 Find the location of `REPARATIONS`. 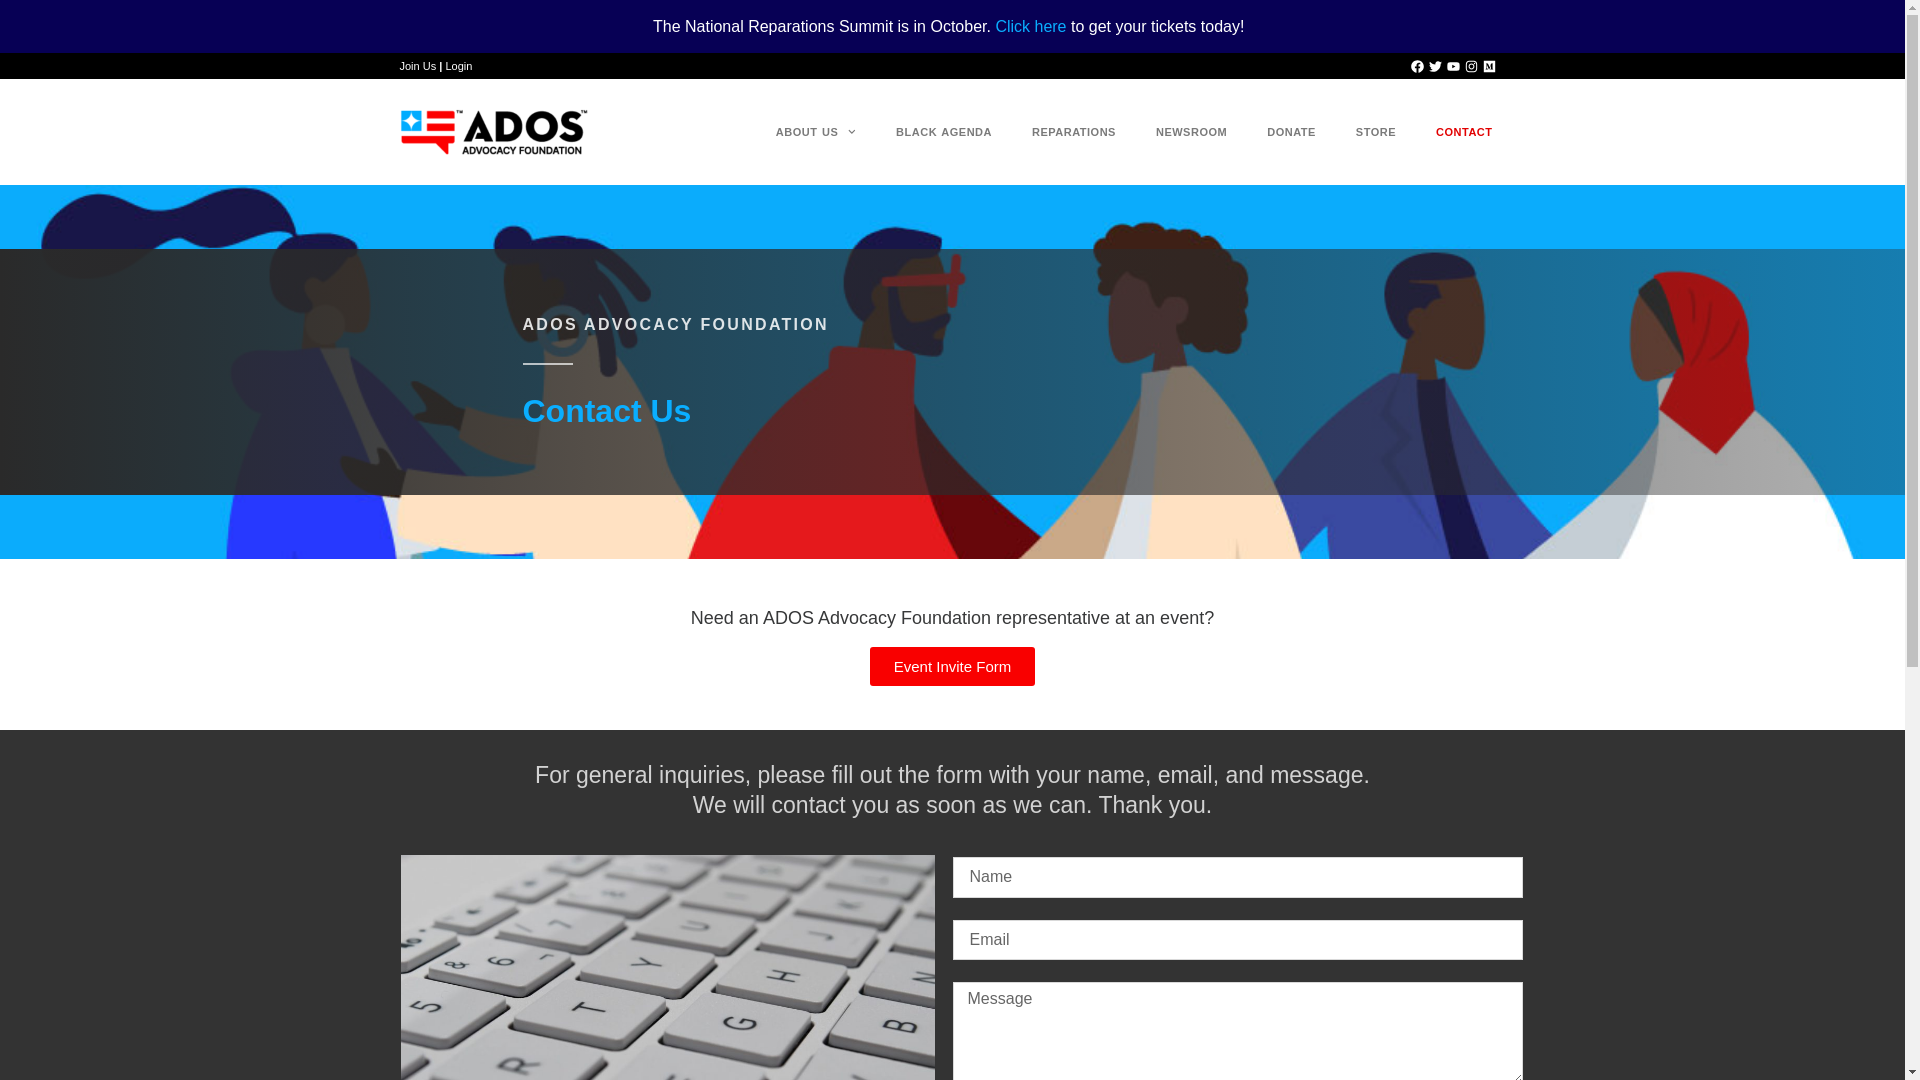

REPARATIONS is located at coordinates (1074, 132).